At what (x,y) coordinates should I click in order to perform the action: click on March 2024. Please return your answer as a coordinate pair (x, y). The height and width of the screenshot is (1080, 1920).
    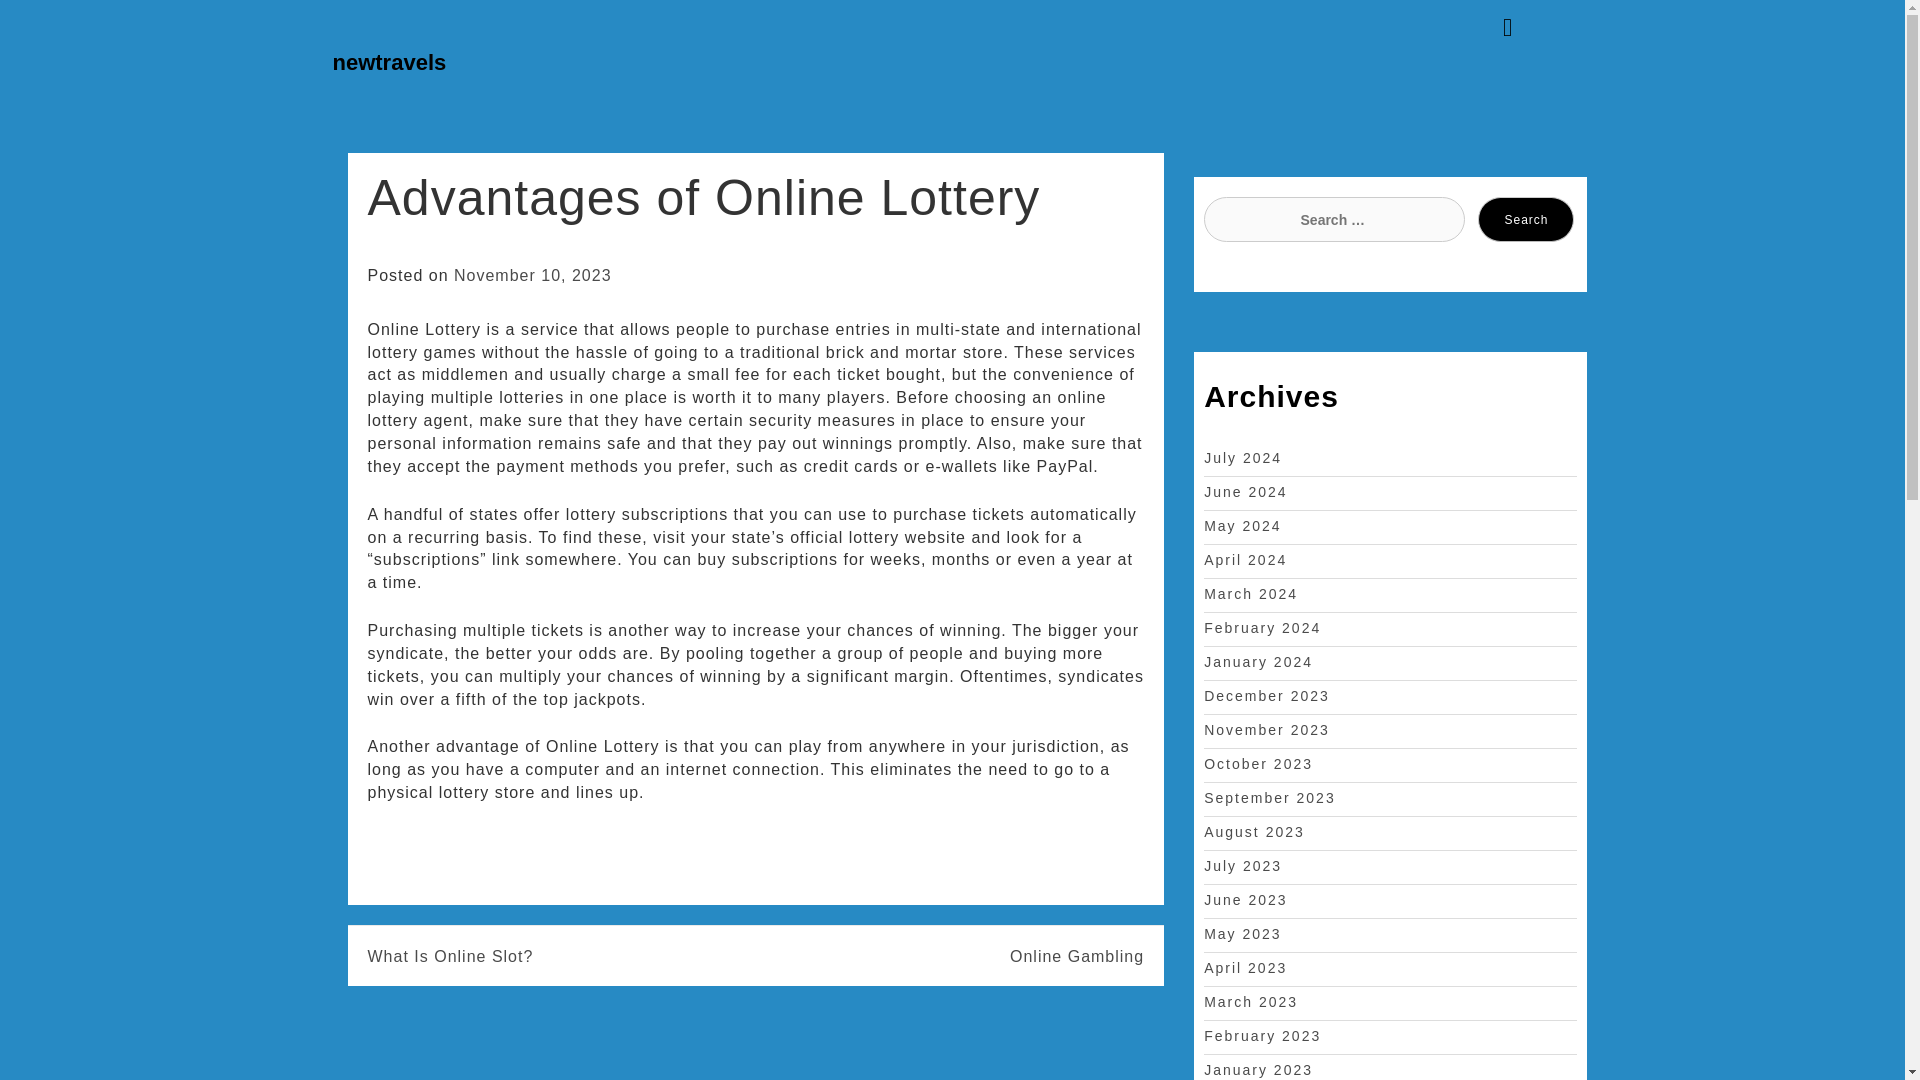
    Looking at the image, I should click on (1250, 594).